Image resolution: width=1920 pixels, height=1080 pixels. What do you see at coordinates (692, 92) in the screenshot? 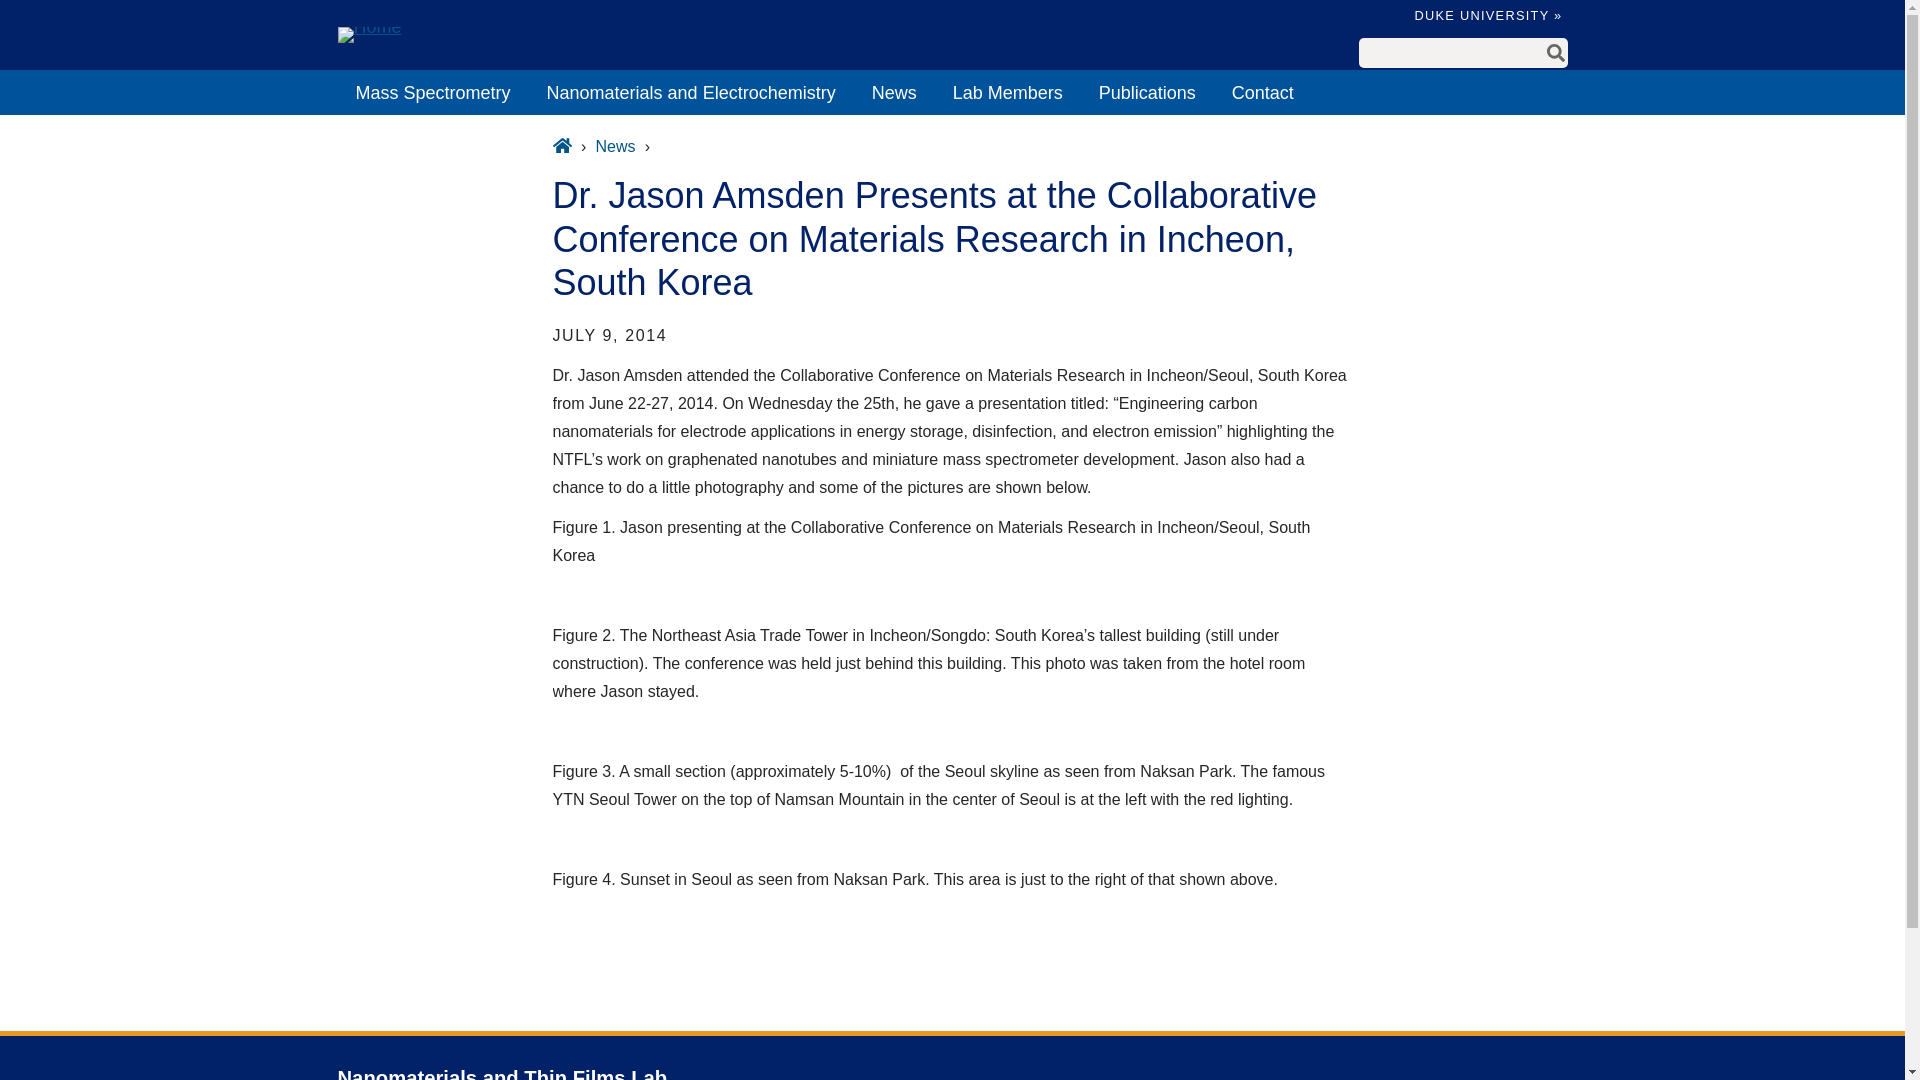
I see `Nanomaterials and Electrochemistry` at bounding box center [692, 92].